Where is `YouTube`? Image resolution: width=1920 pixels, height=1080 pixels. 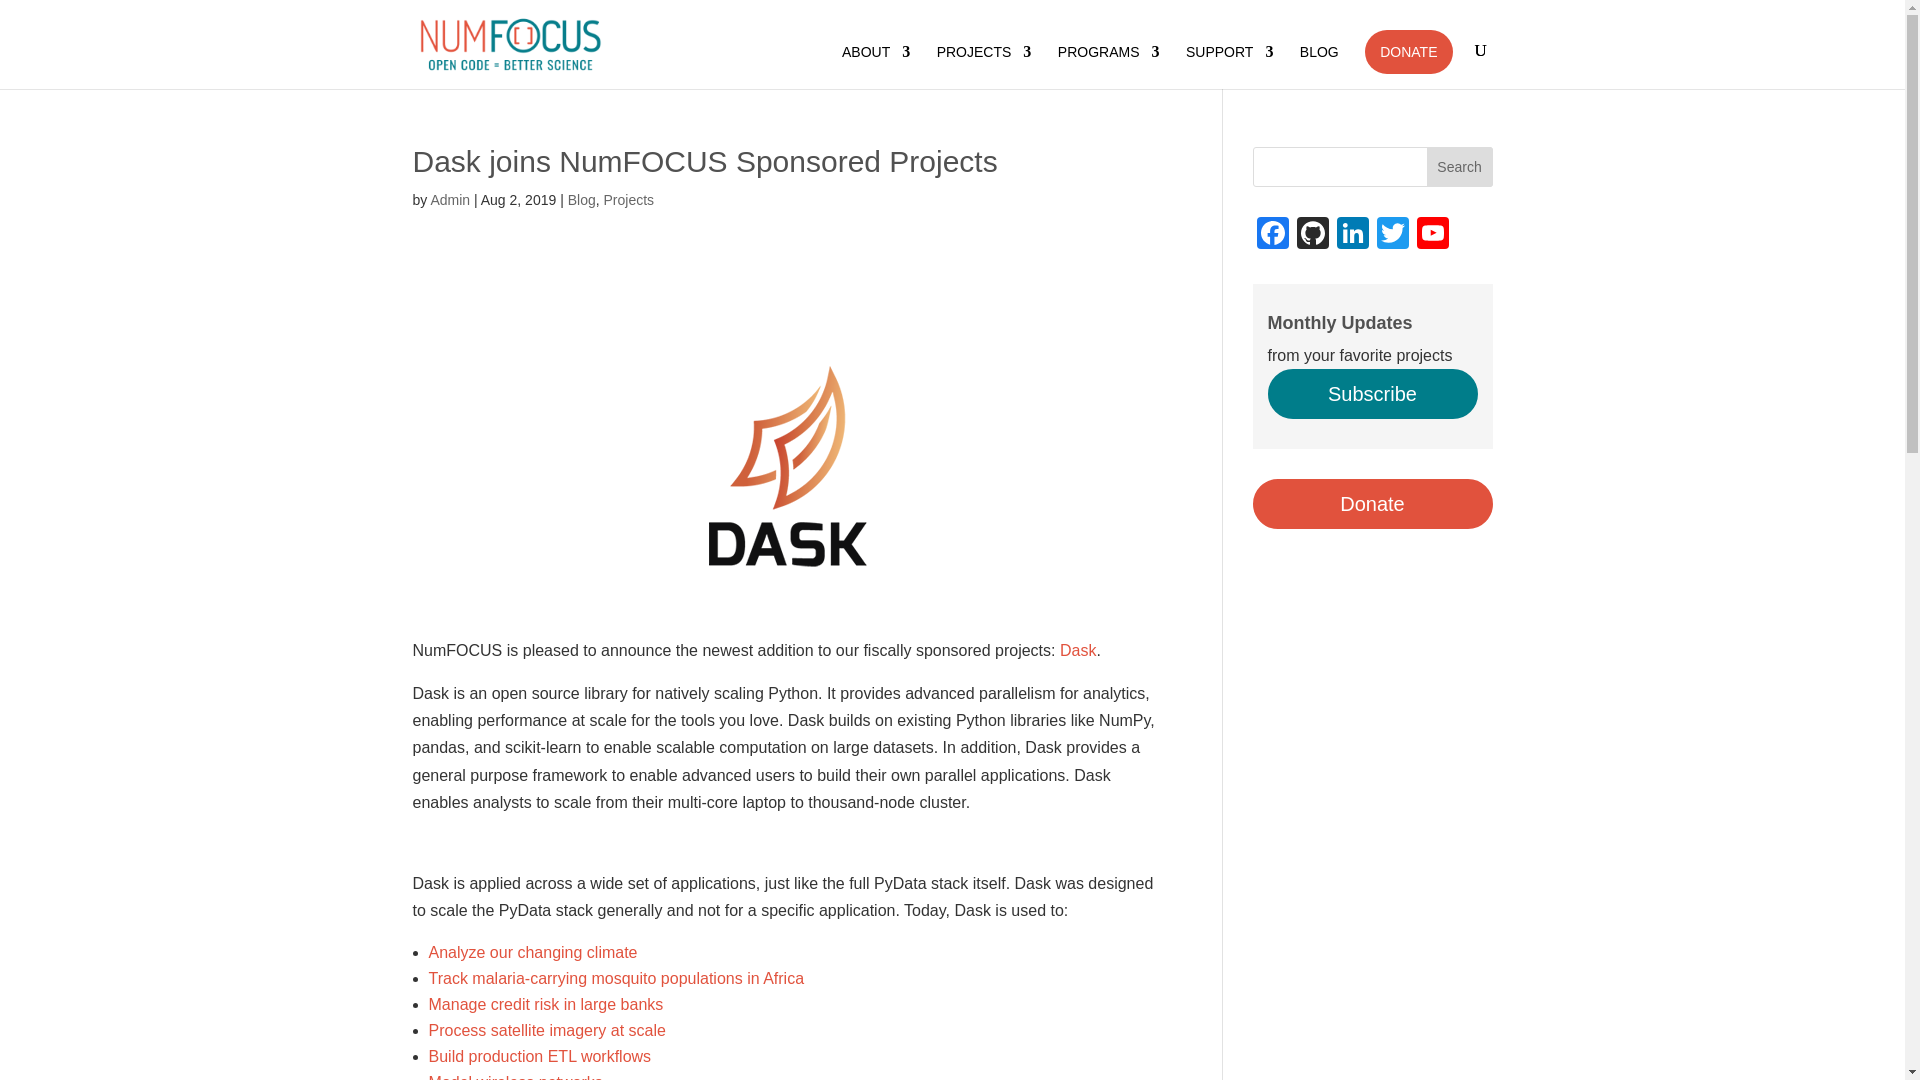
YouTube is located at coordinates (1431, 235).